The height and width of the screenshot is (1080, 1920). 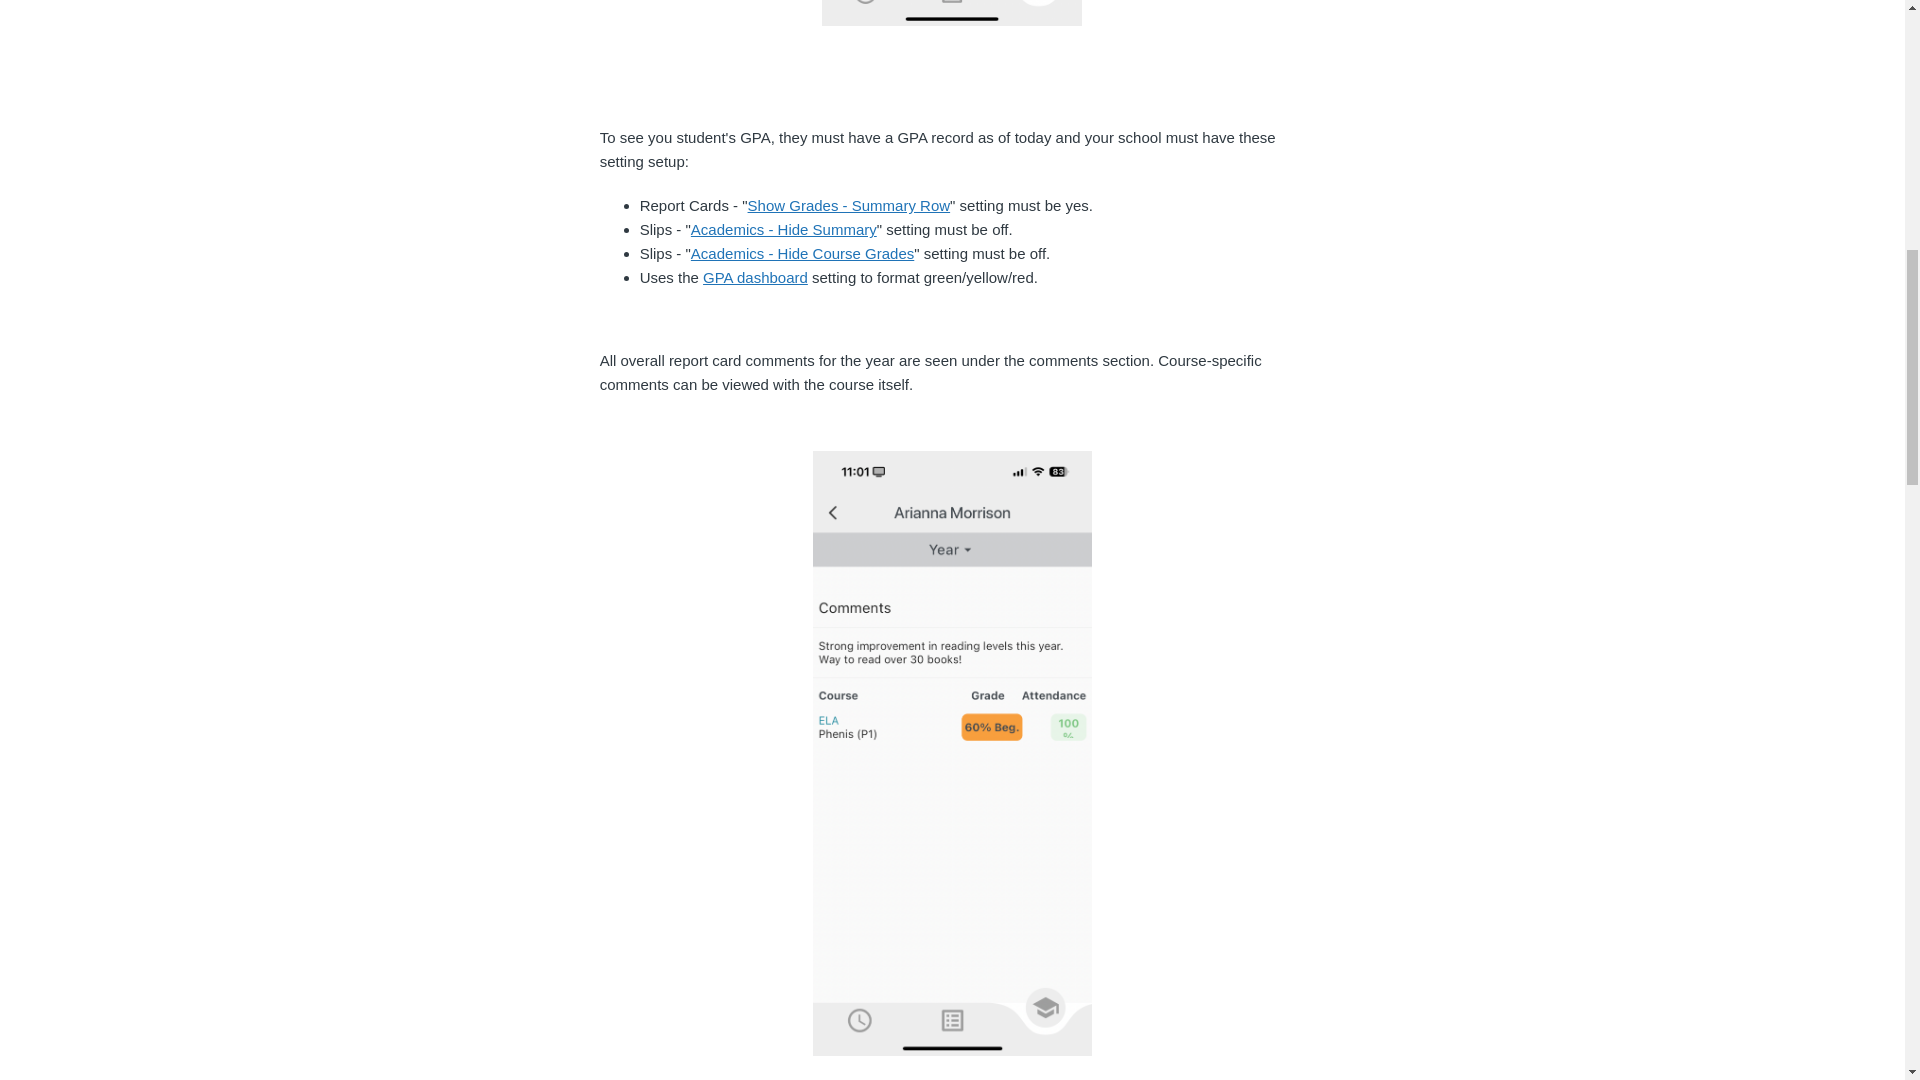 What do you see at coordinates (849, 204) in the screenshot?
I see `Show Grades - Summary Row` at bounding box center [849, 204].